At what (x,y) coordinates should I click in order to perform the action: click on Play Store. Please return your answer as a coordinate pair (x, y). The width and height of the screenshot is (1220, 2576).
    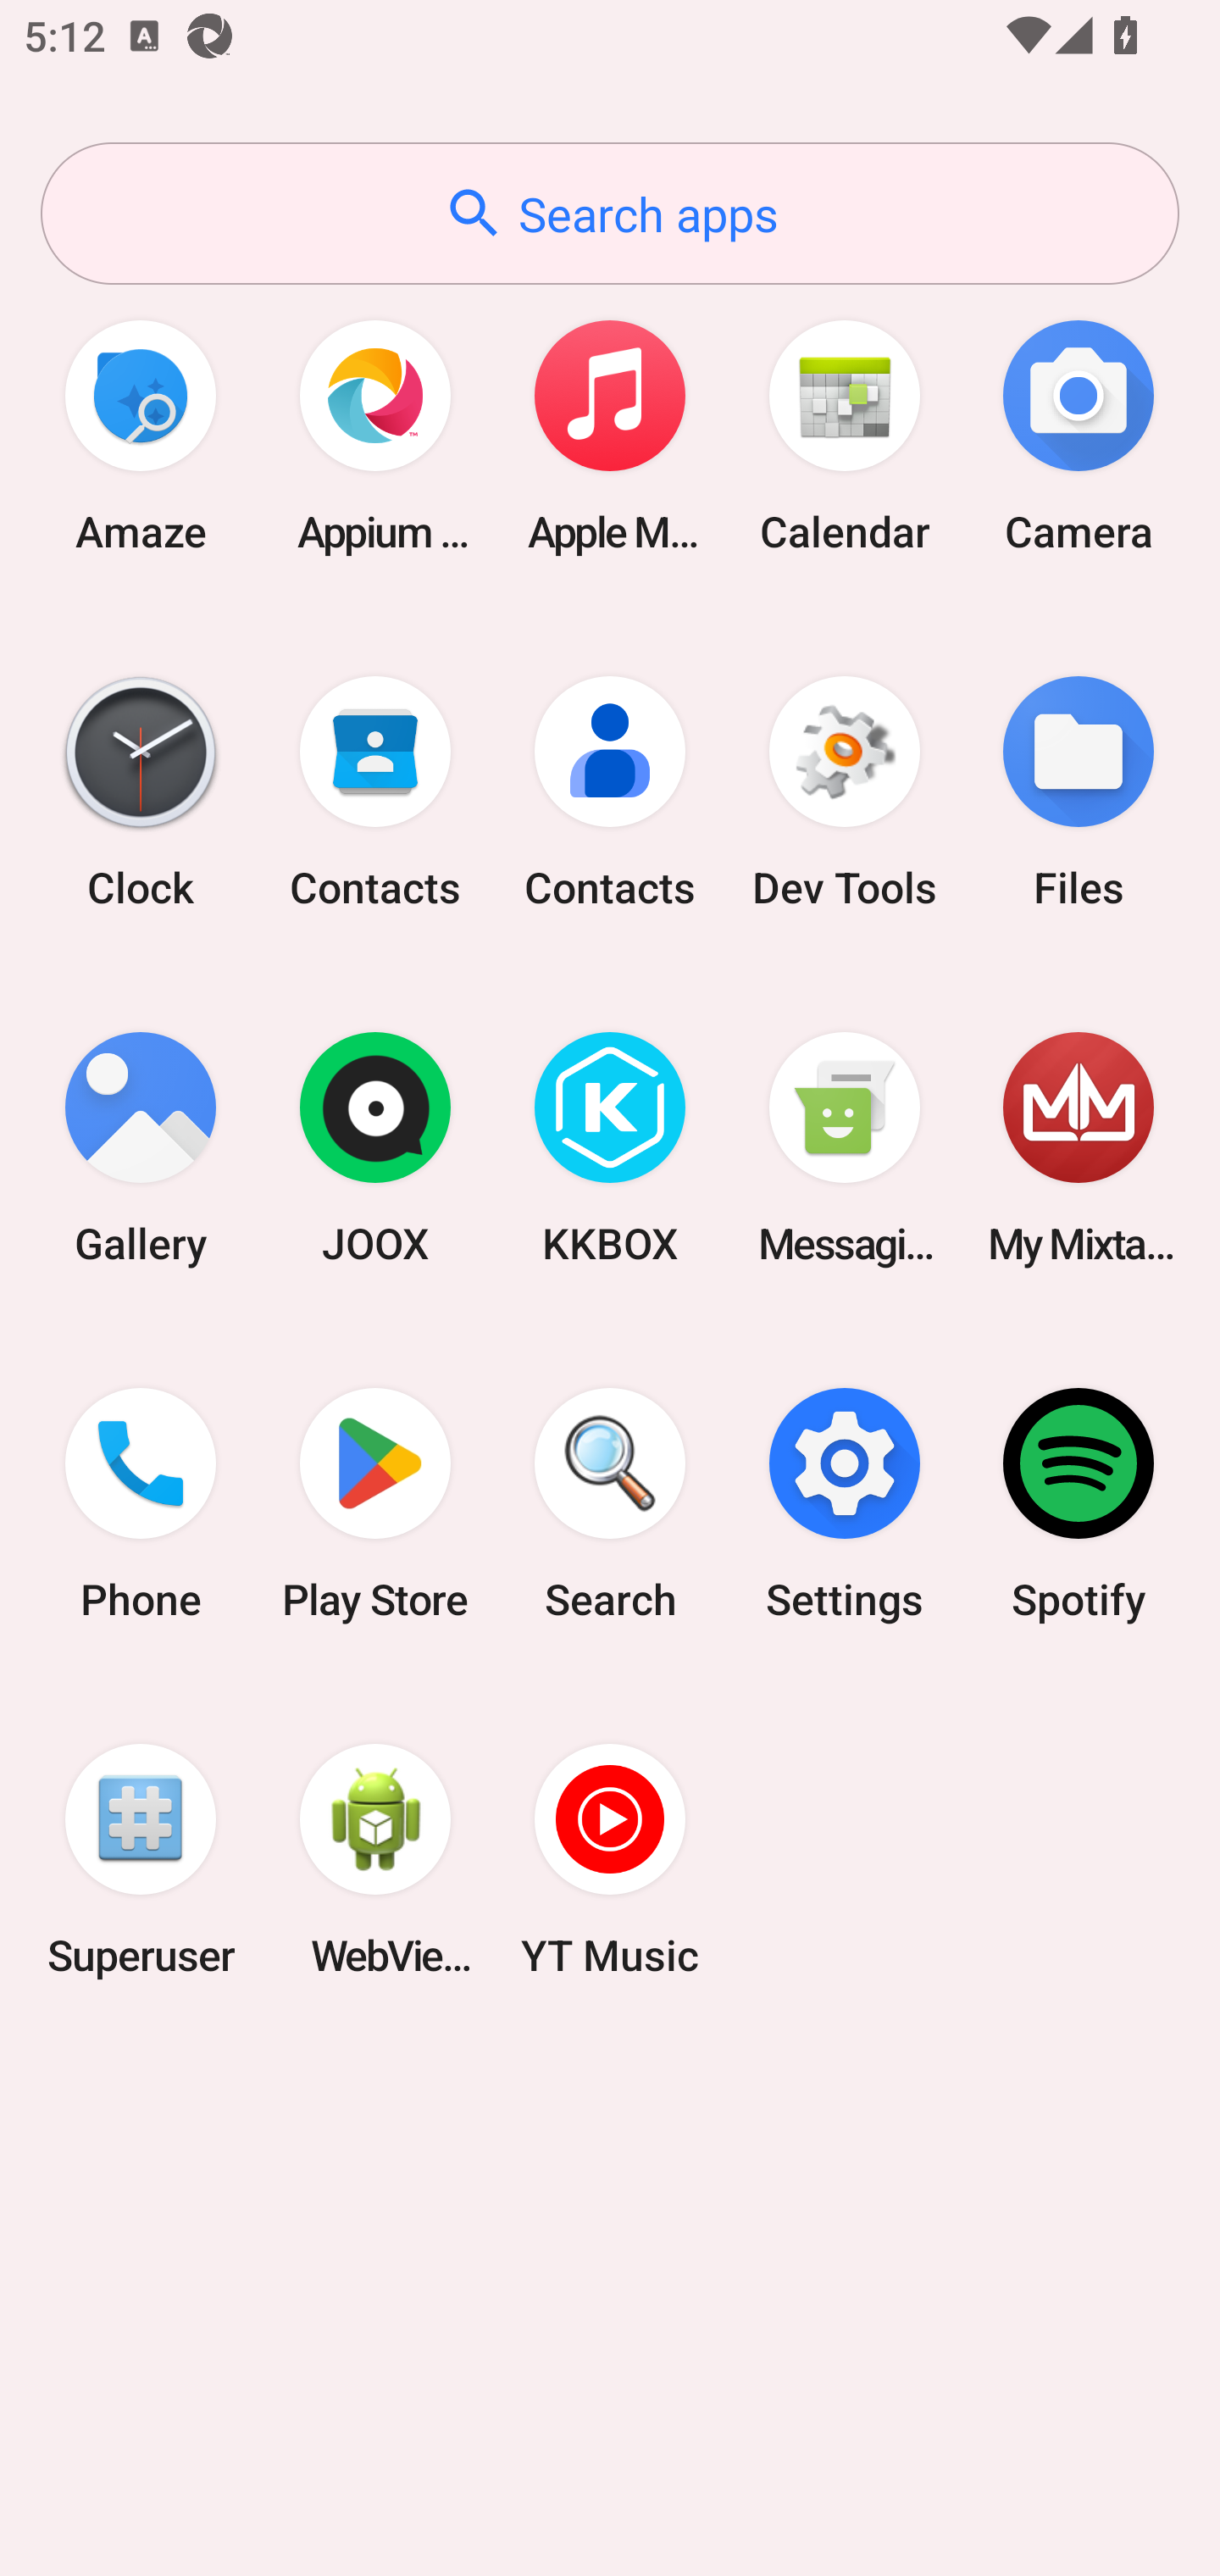
    Looking at the image, I should click on (375, 1504).